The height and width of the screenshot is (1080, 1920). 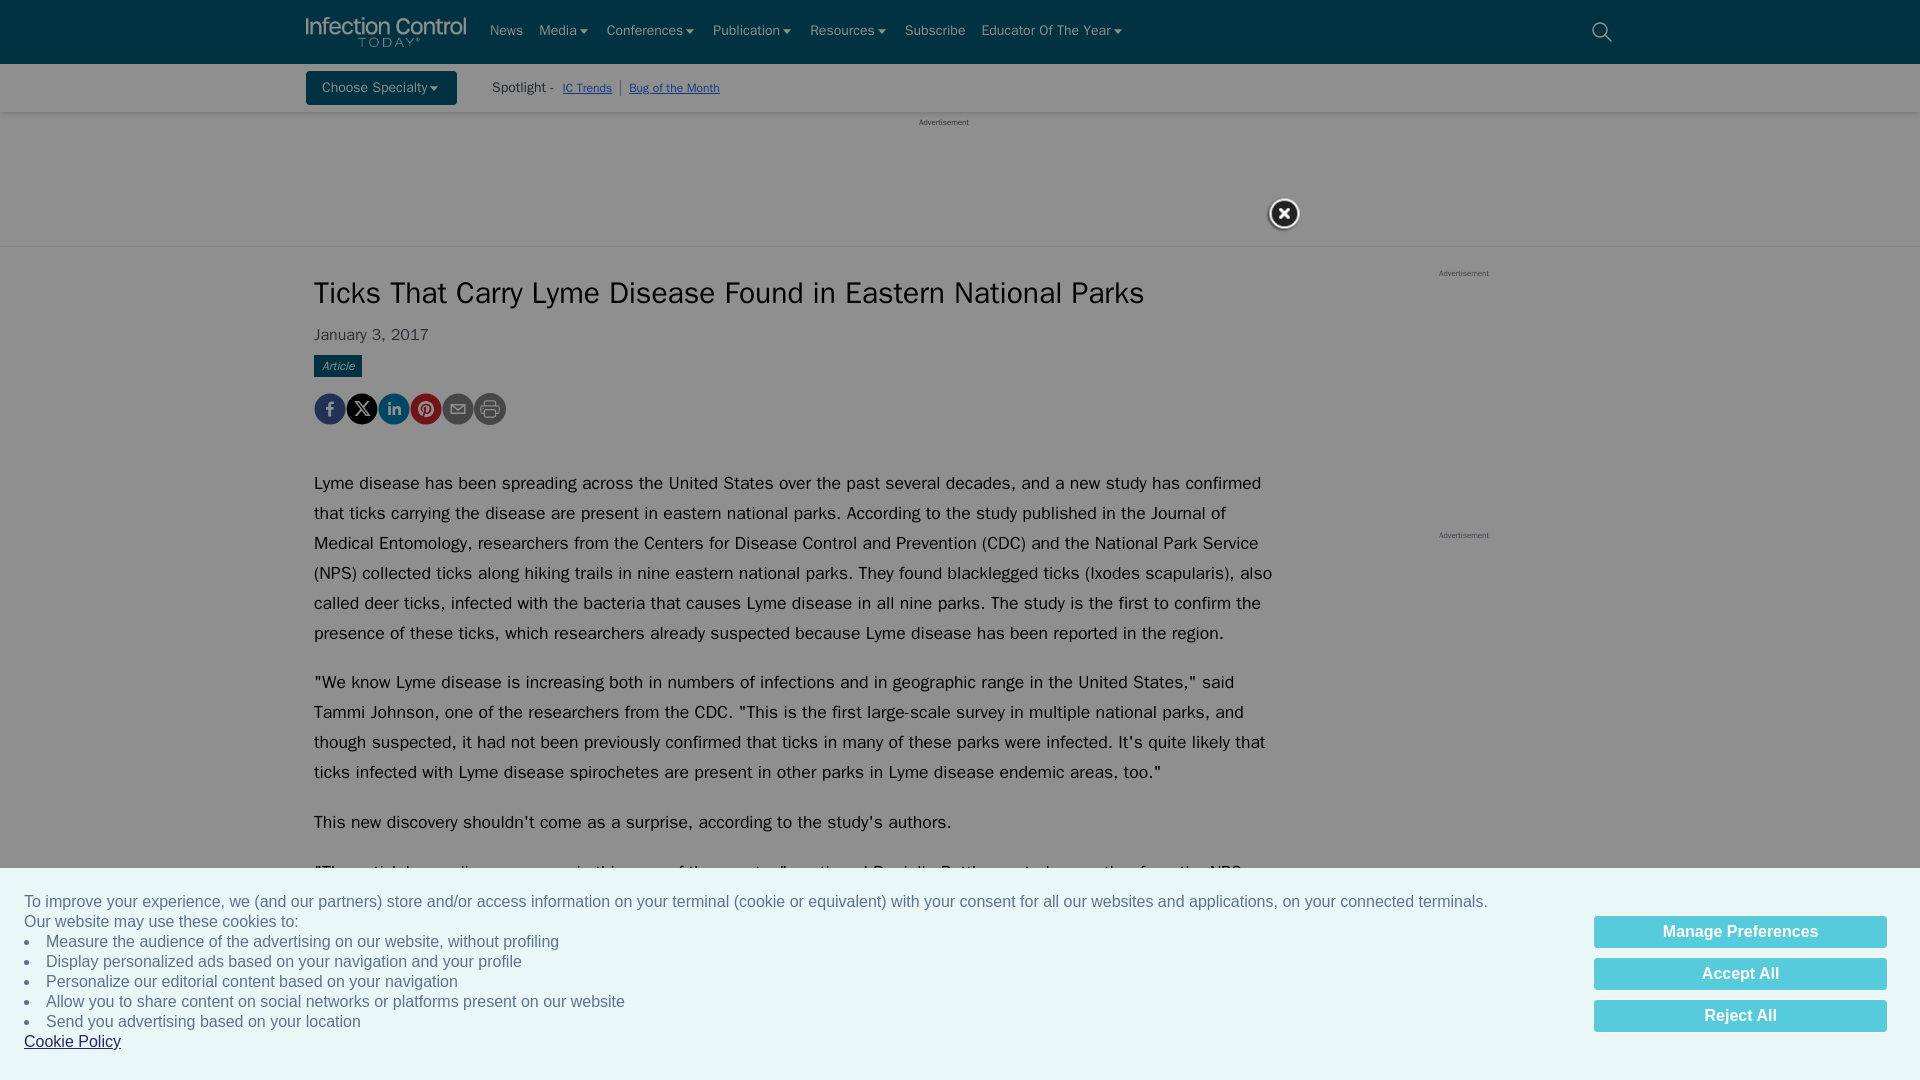 I want to click on 3rd party ad content, so click(x=943, y=173).